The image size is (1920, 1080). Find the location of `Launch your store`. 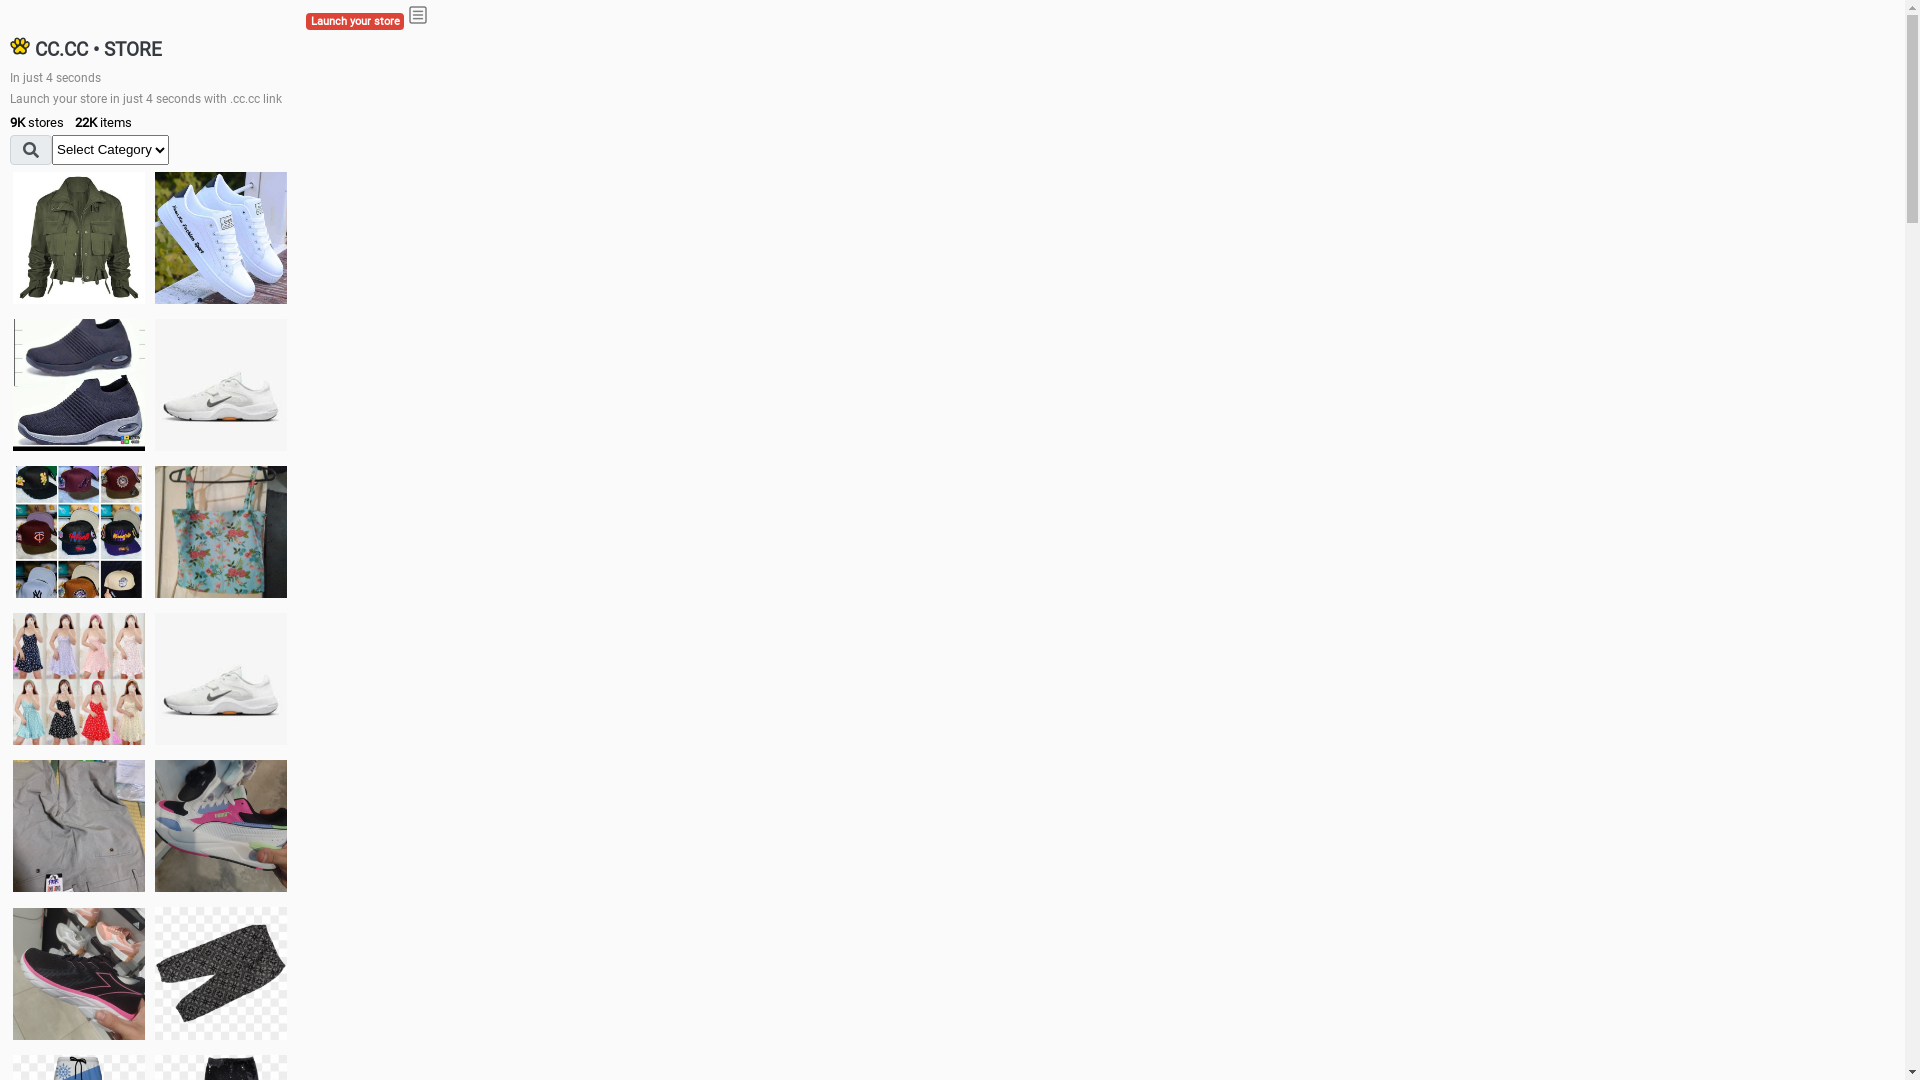

Launch your store is located at coordinates (355, 22).